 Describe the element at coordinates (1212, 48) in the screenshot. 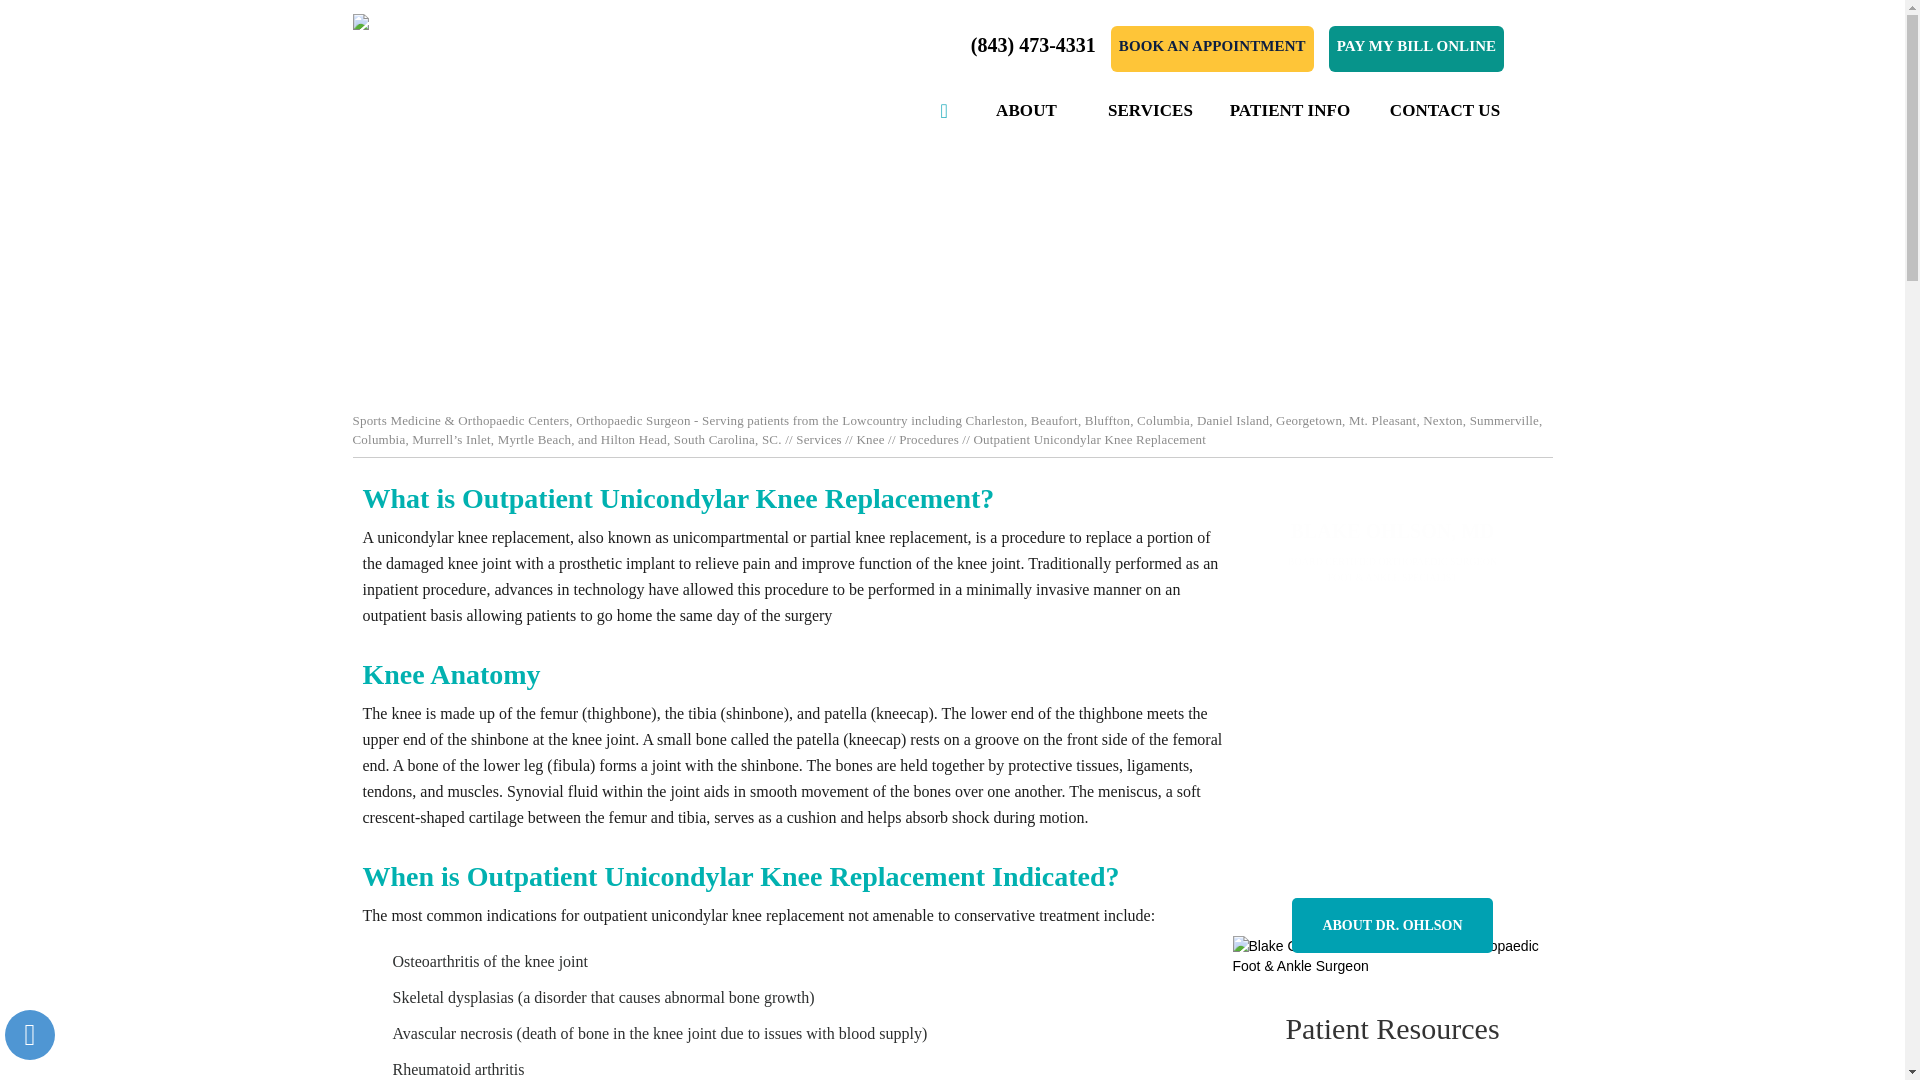

I see `BOOK AN APPOINTMENT` at that location.